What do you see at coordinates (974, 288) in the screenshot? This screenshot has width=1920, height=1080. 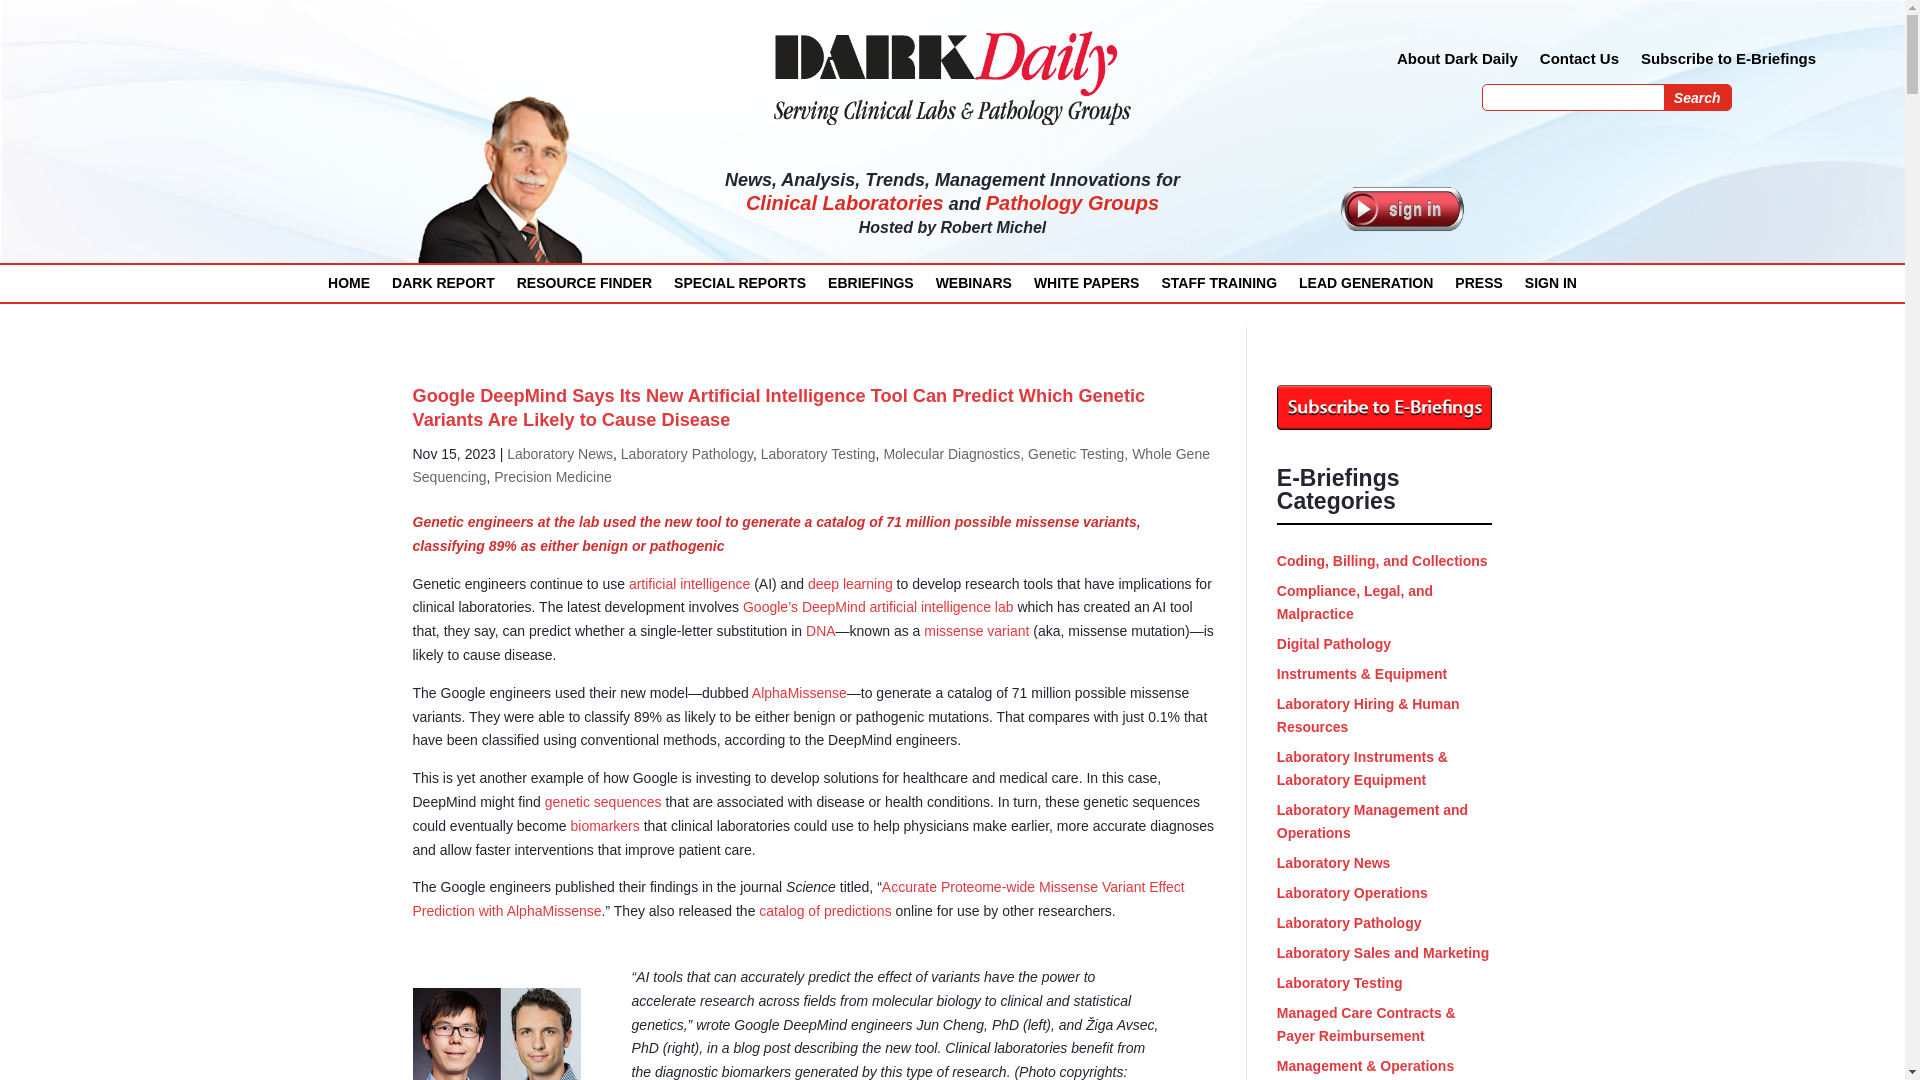 I see `WEBINARS` at bounding box center [974, 288].